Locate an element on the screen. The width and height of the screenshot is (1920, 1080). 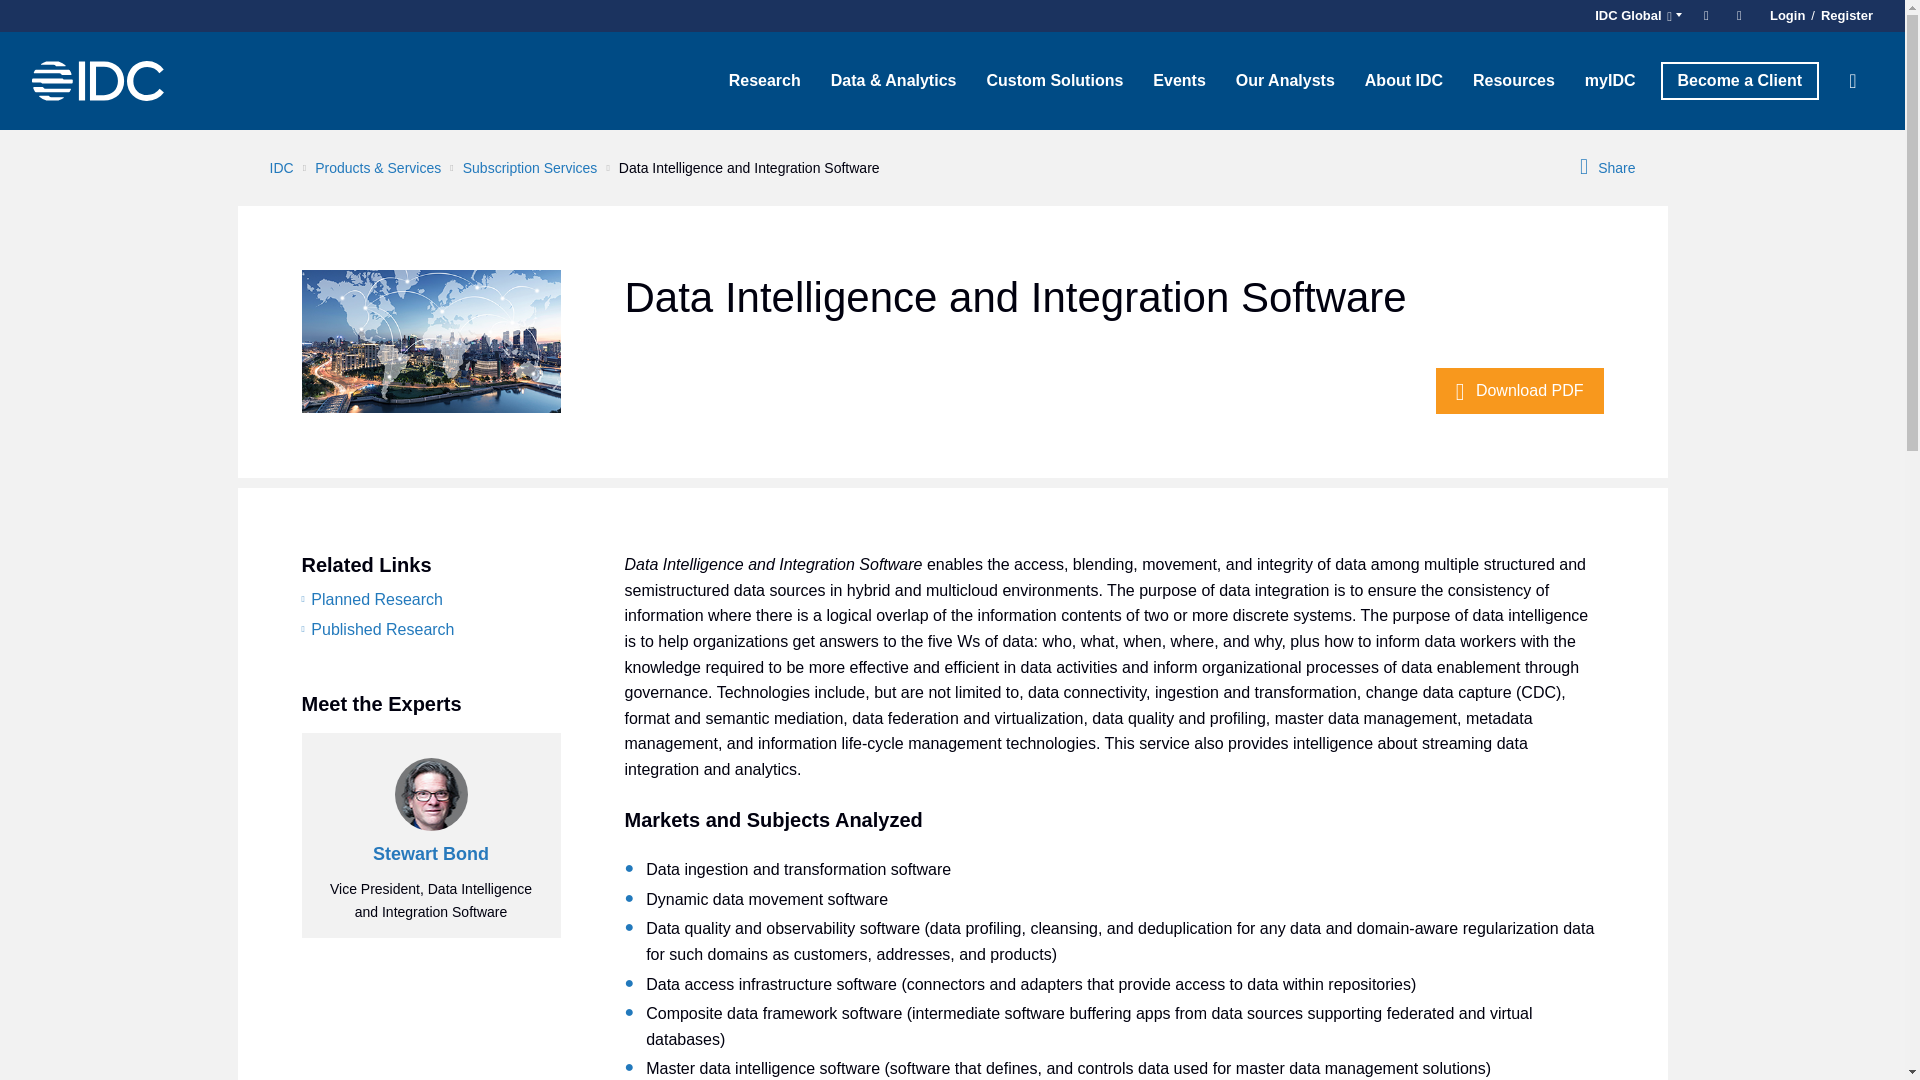
Become a Client is located at coordinates (1739, 80).